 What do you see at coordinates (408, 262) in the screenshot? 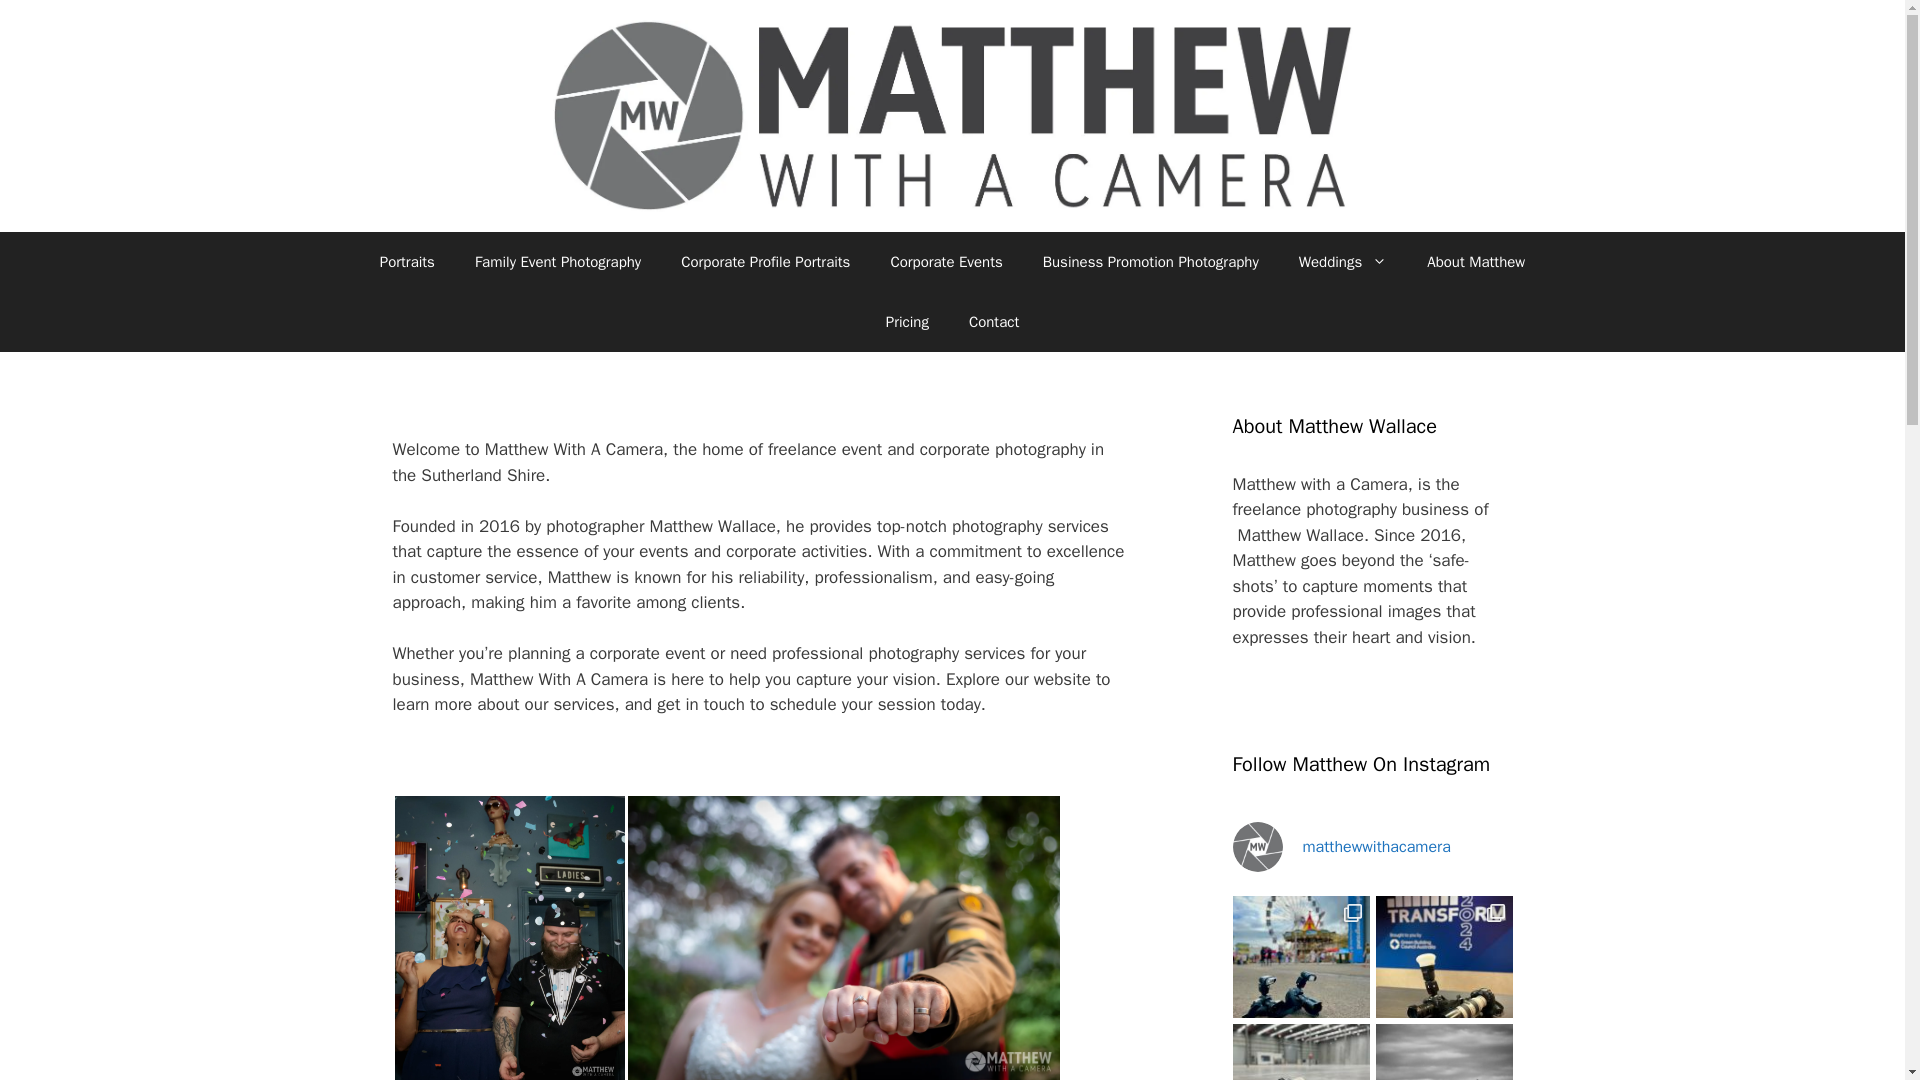
I see `Portraits` at bounding box center [408, 262].